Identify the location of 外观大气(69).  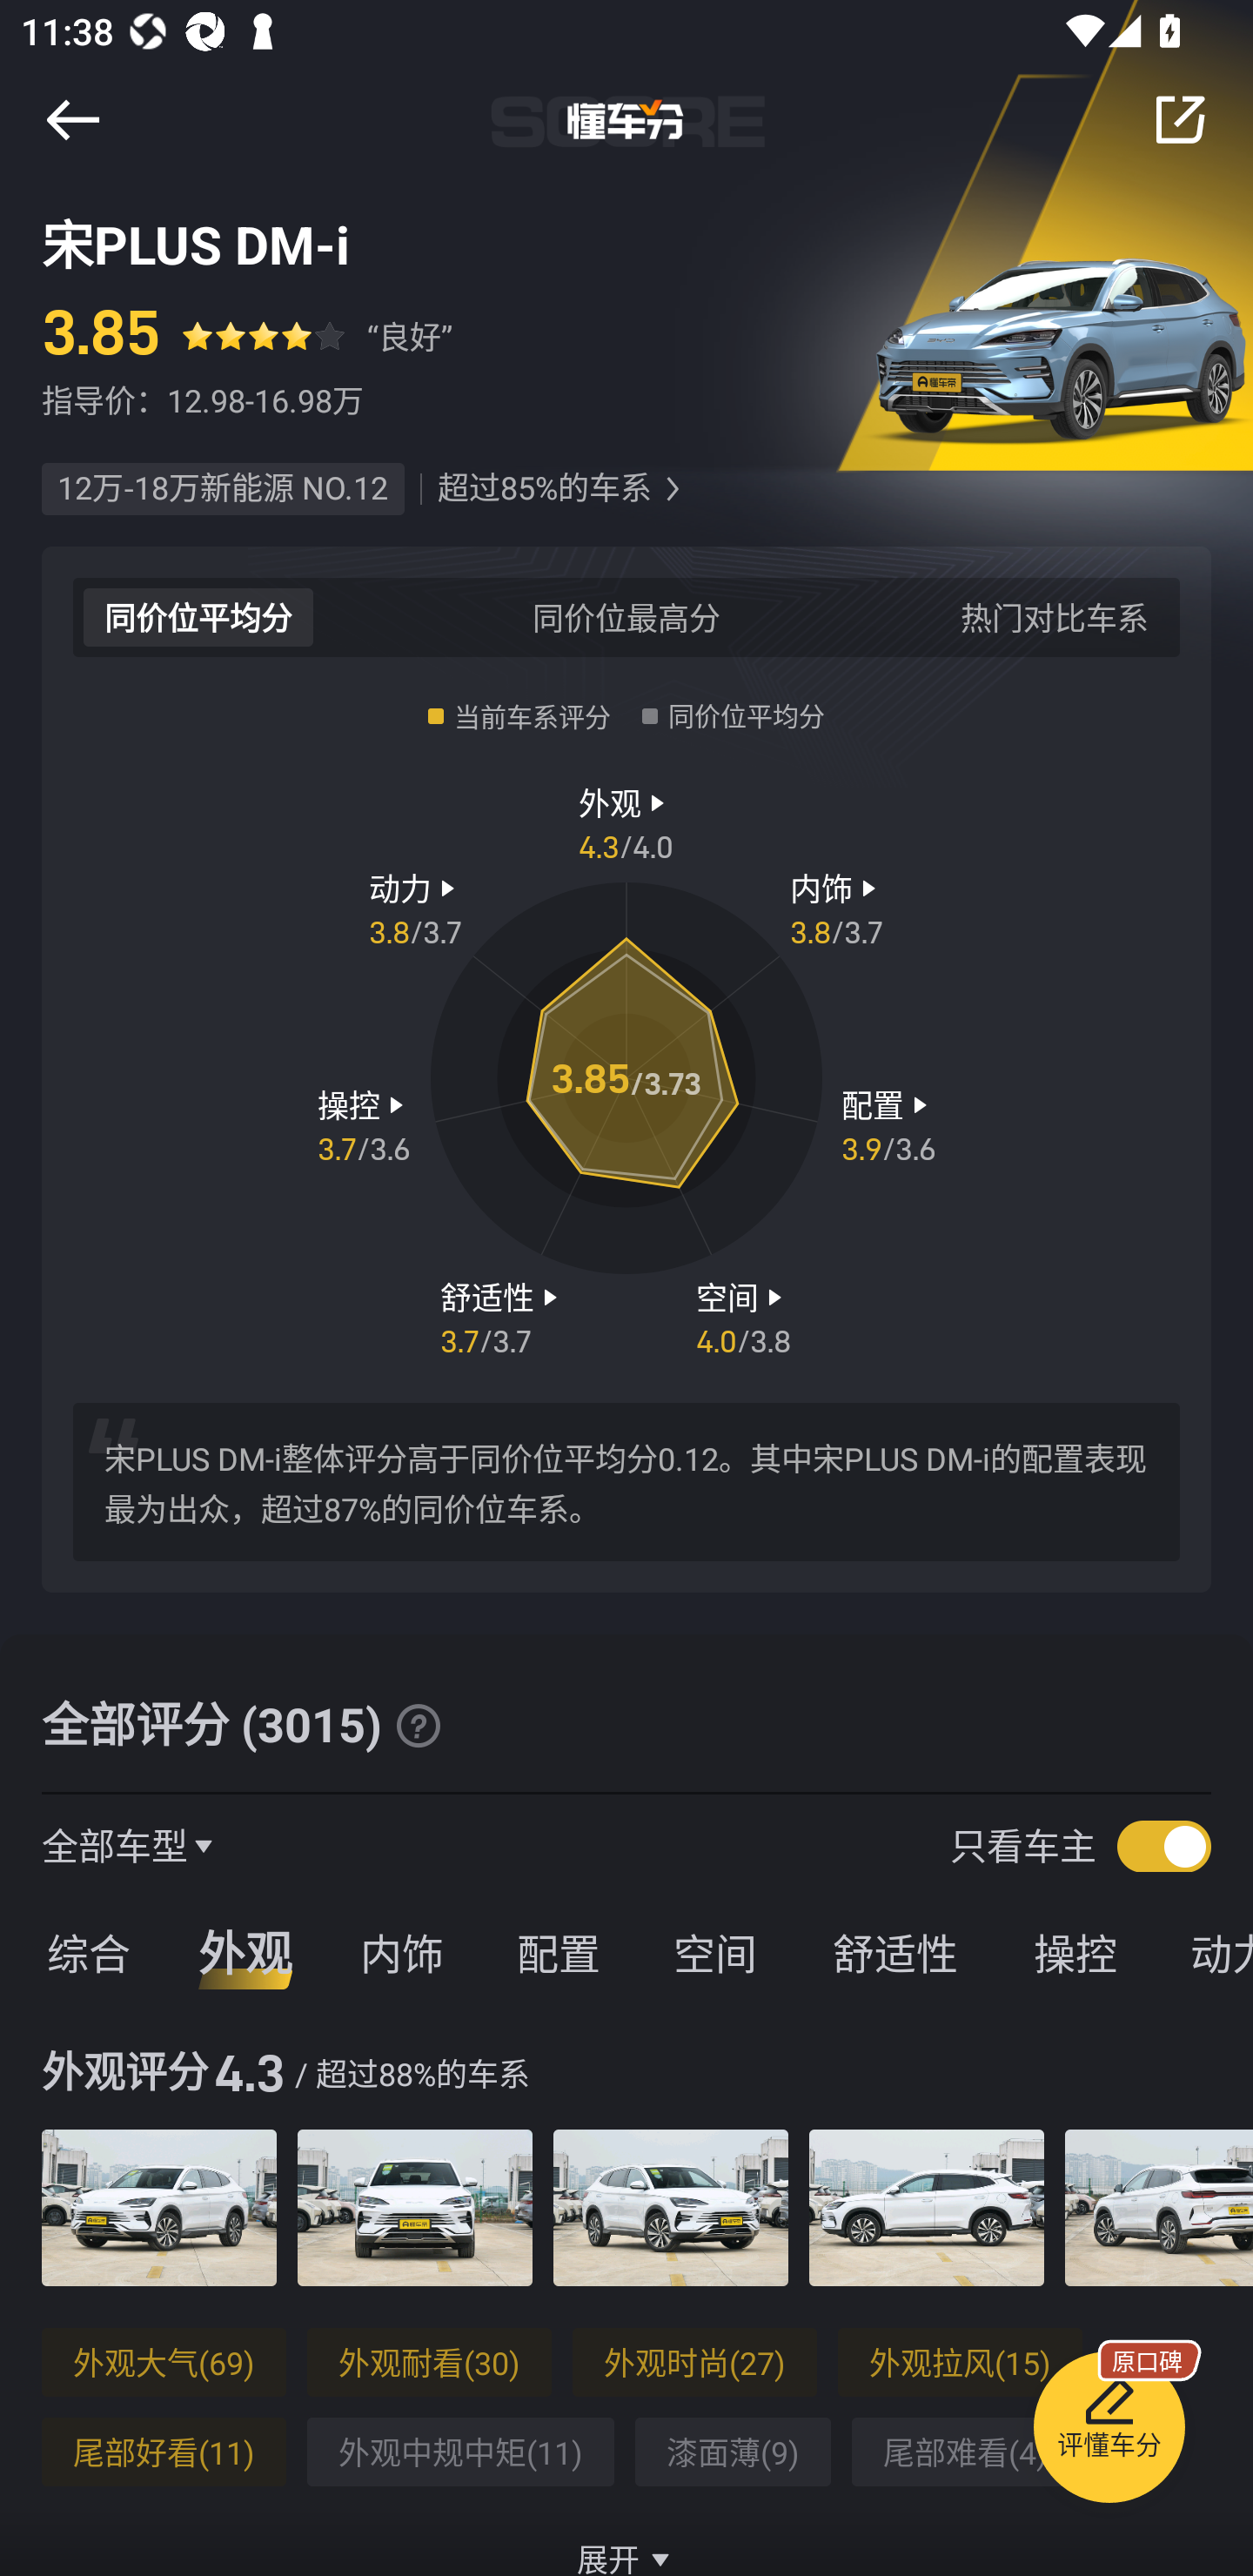
(164, 2362).